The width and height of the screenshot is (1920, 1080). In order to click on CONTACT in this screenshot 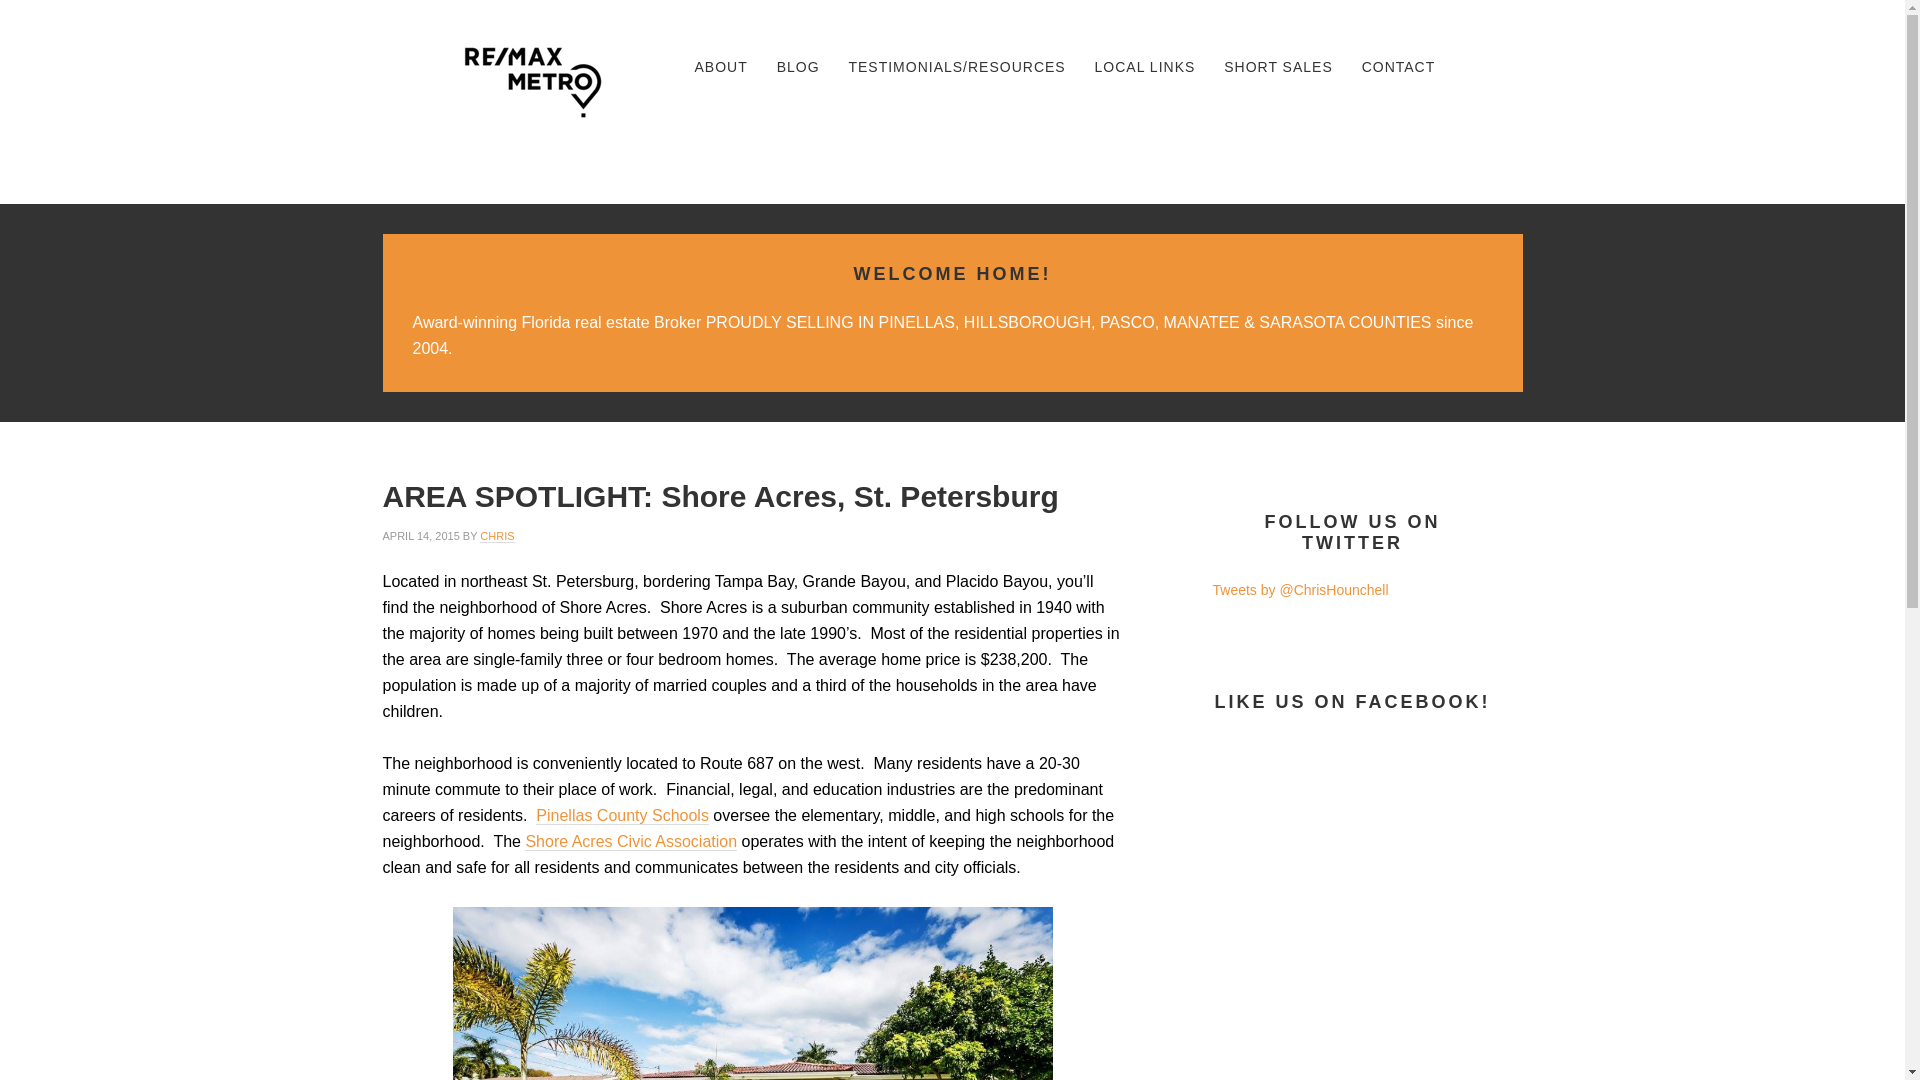, I will do `click(1398, 67)`.